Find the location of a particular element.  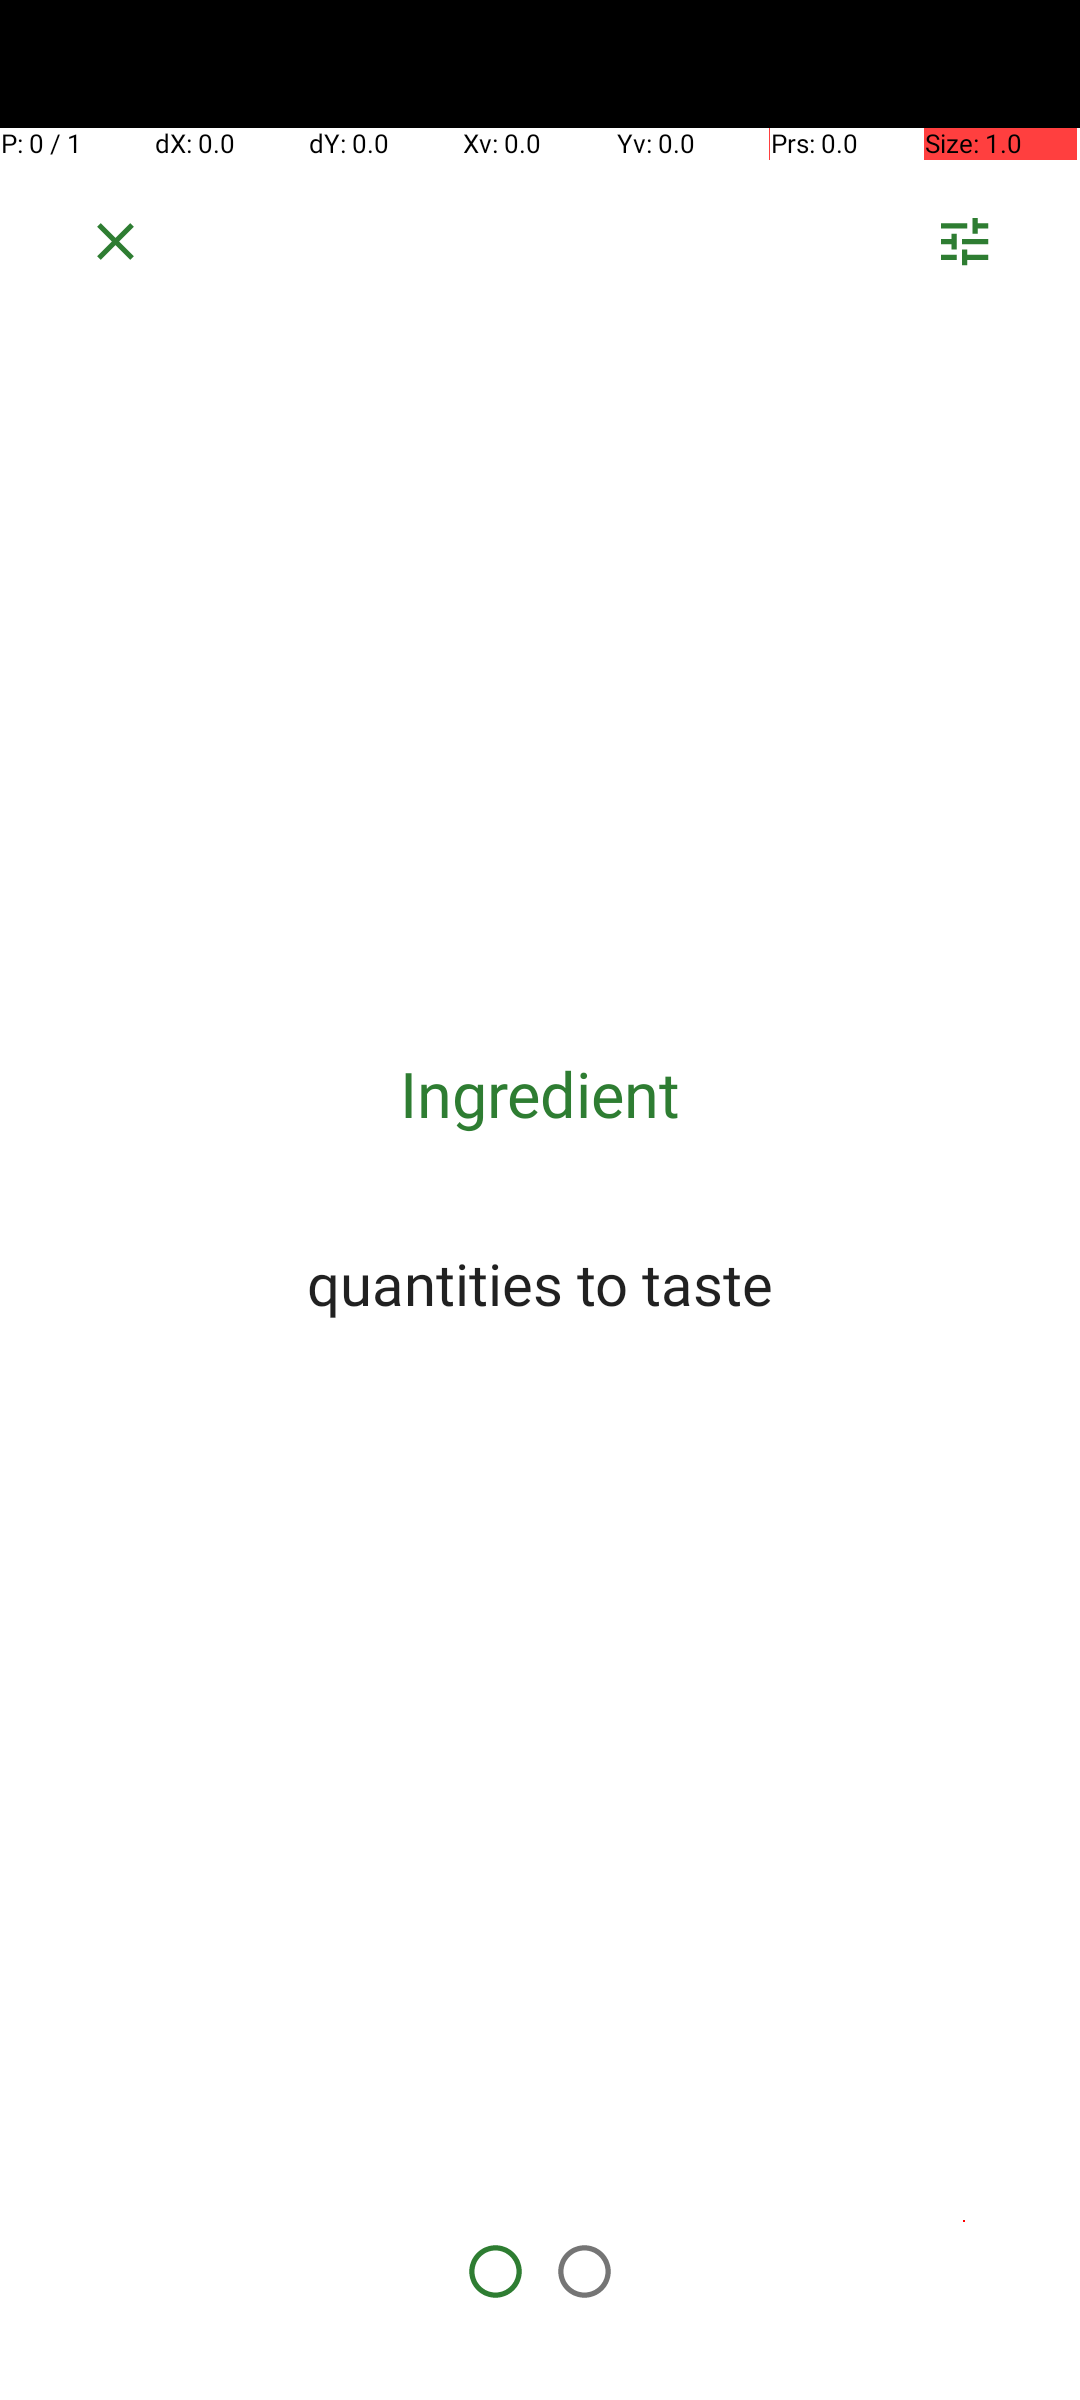

quantities to taste is located at coordinates (540, 1283).